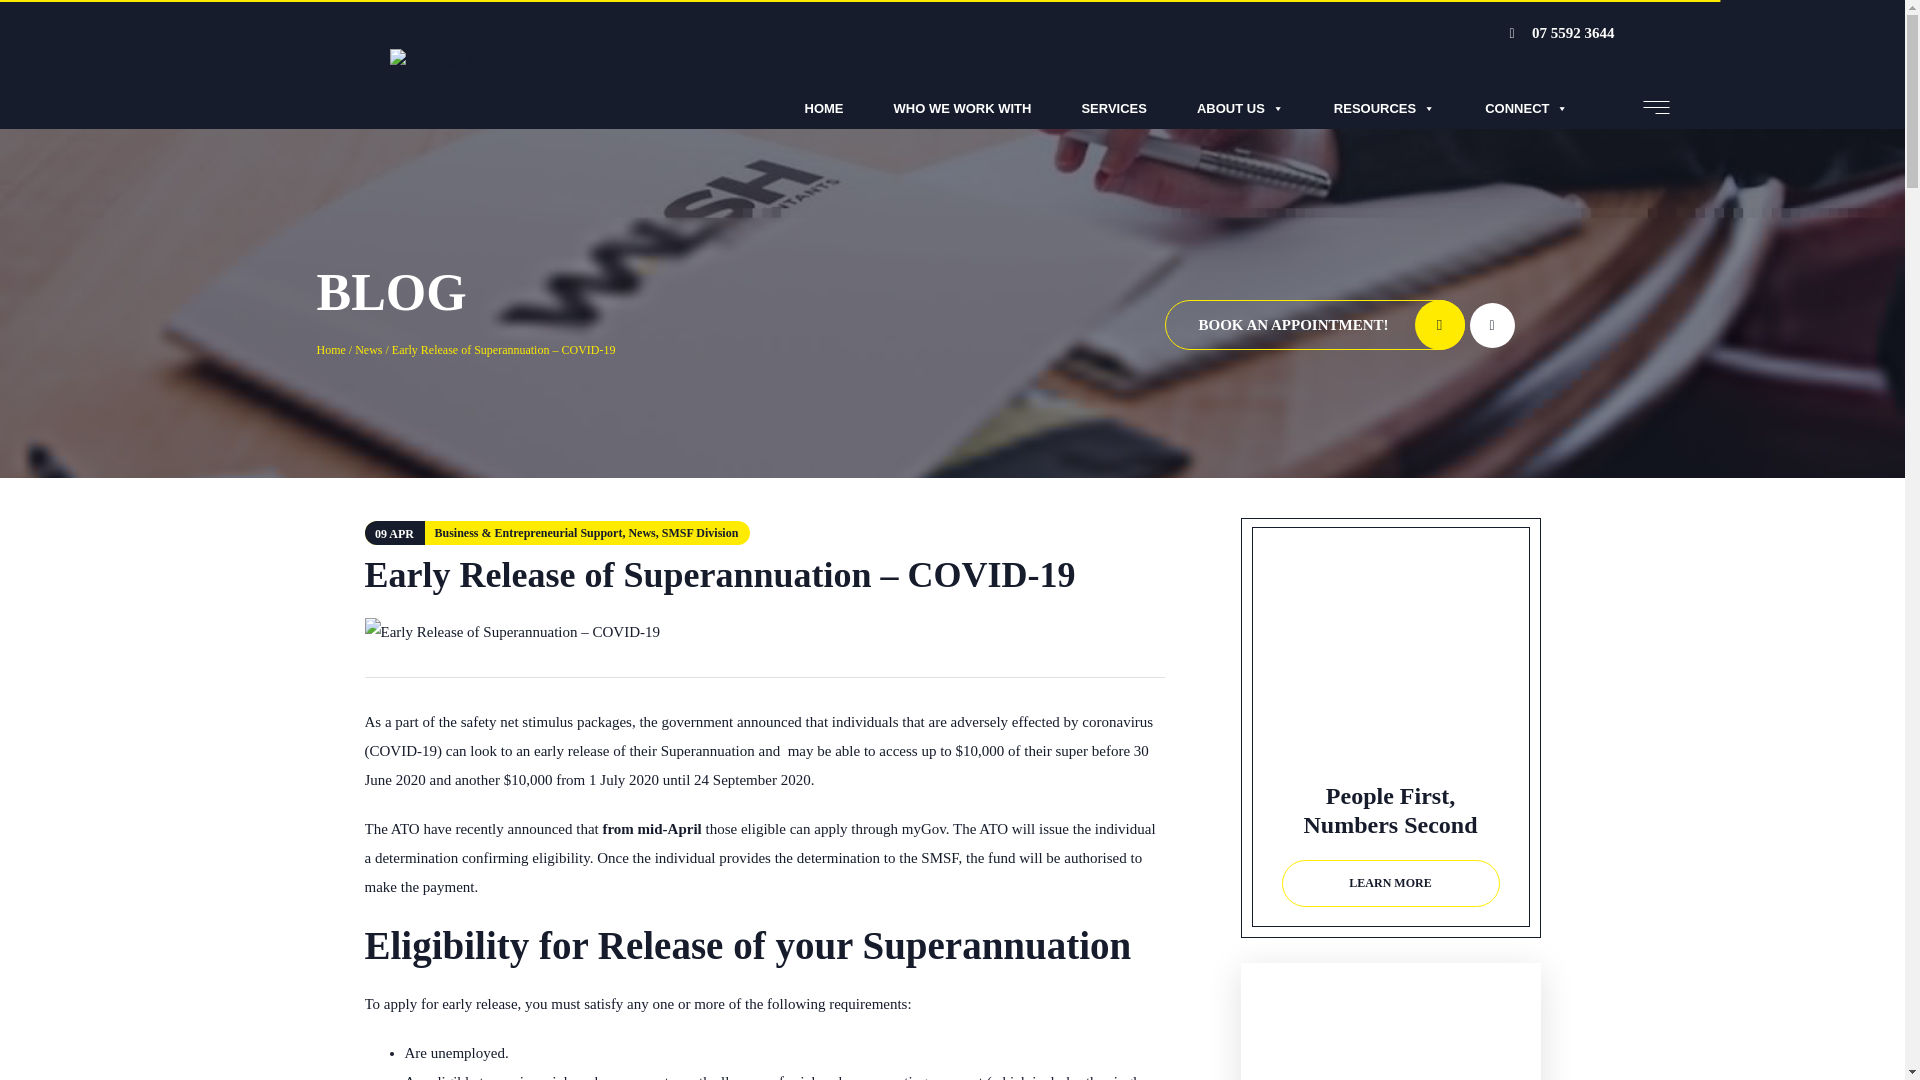 The height and width of the screenshot is (1080, 1920). What do you see at coordinates (330, 350) in the screenshot?
I see `Home` at bounding box center [330, 350].